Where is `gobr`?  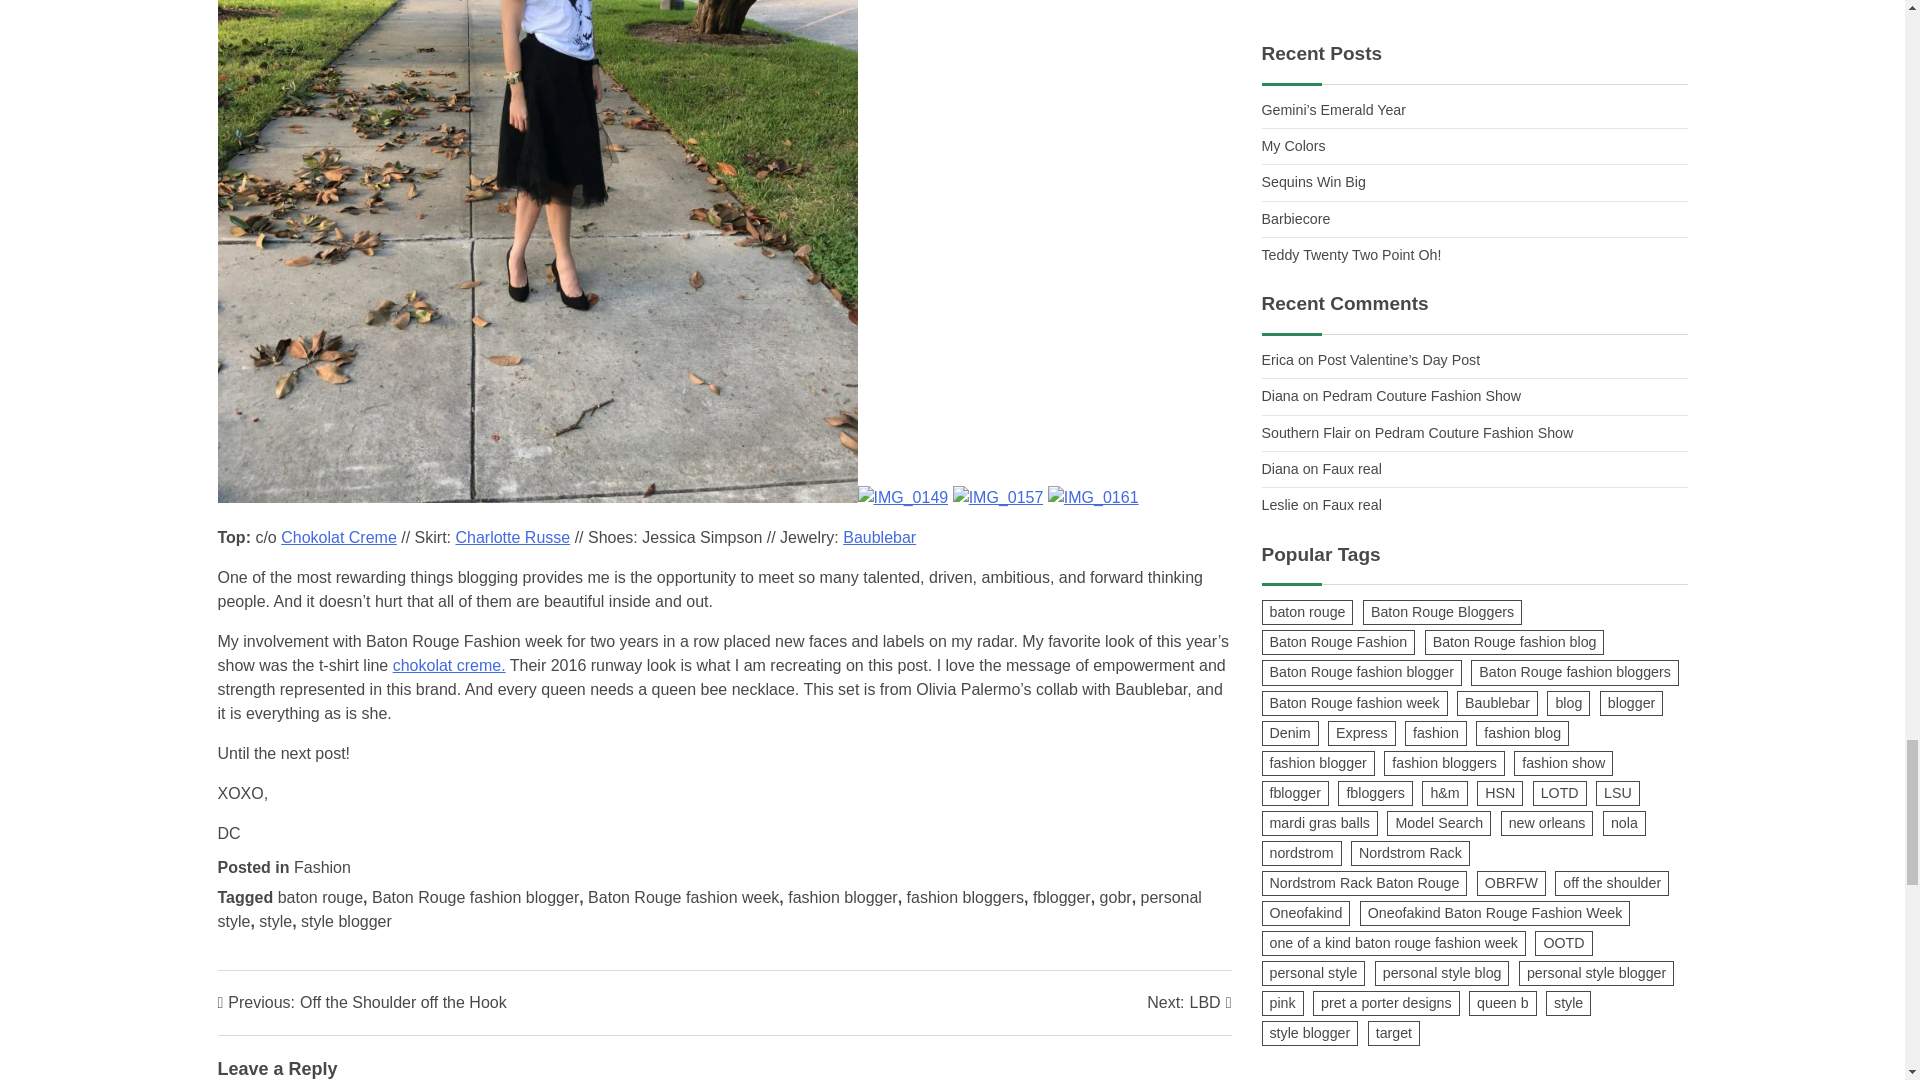 gobr is located at coordinates (450, 664).